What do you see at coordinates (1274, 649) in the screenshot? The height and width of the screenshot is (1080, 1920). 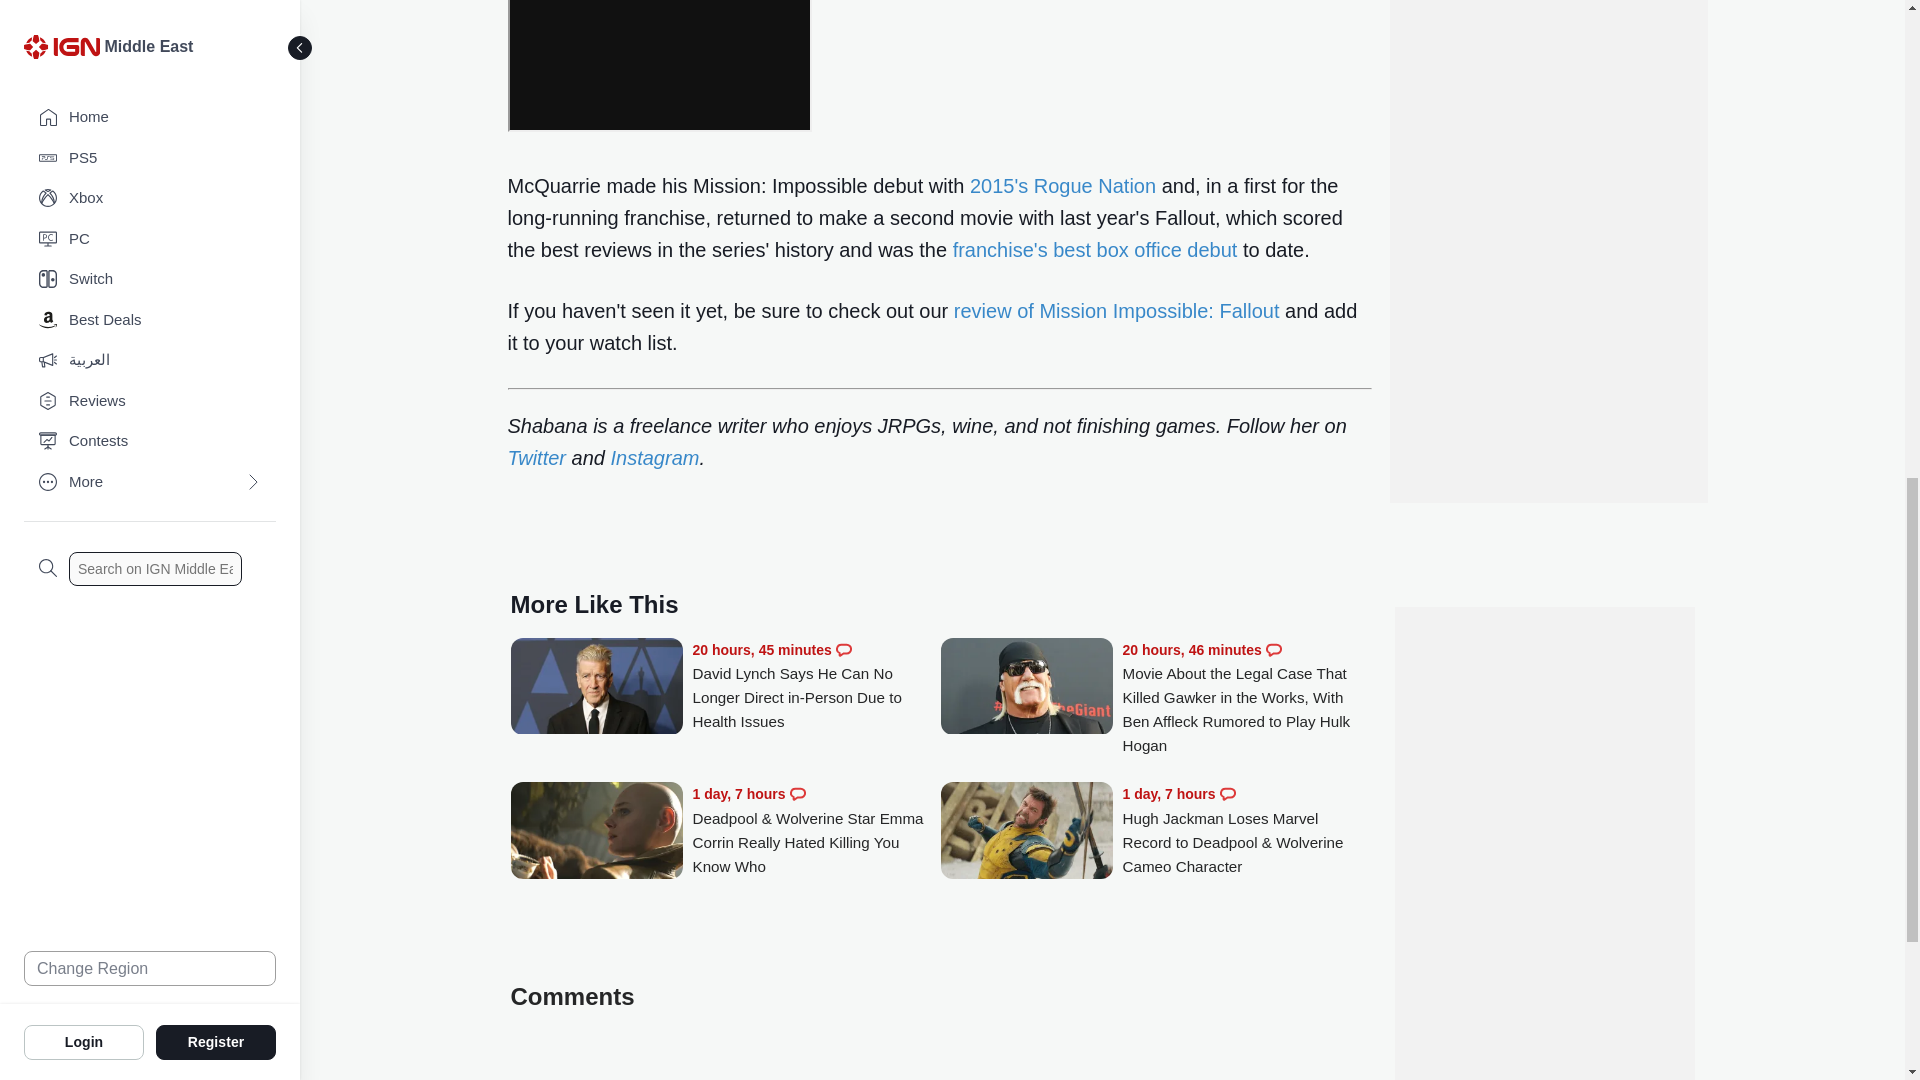 I see `Comments` at bounding box center [1274, 649].